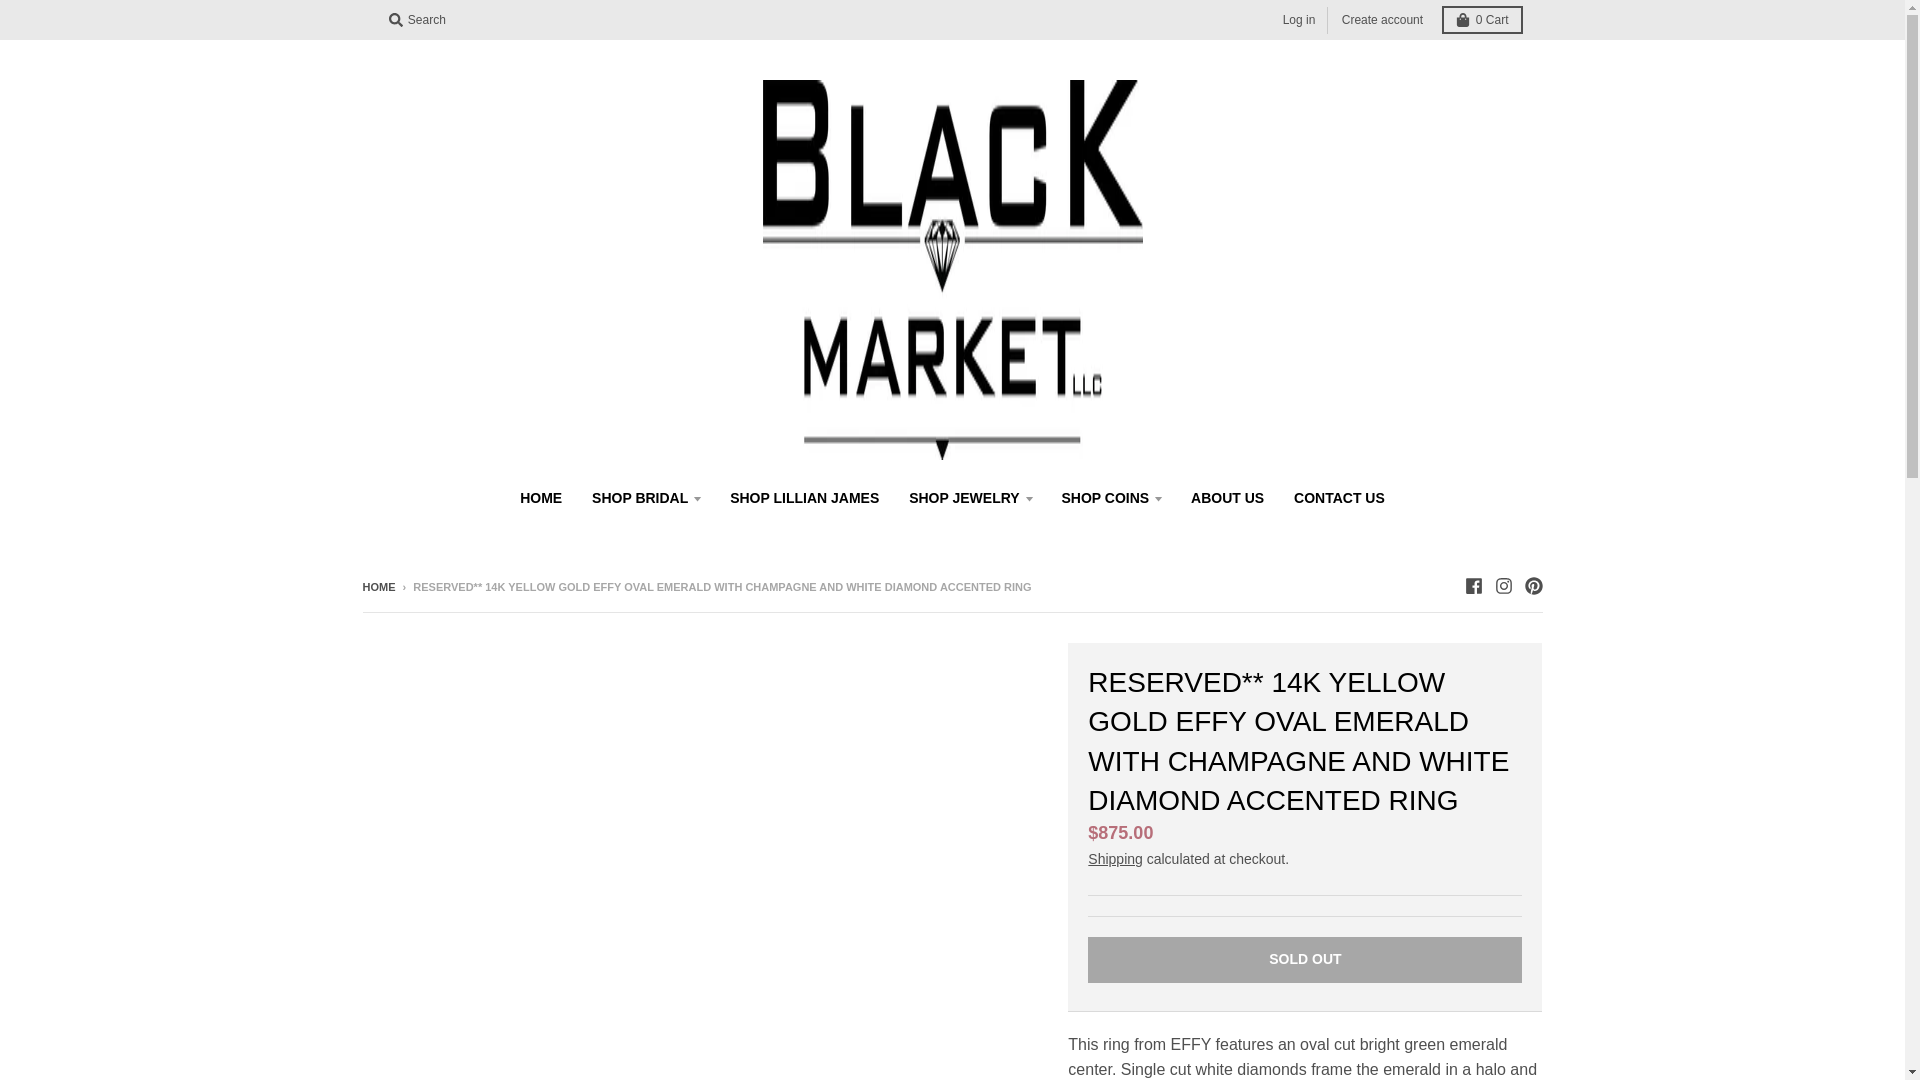 The image size is (1920, 1080). Describe the element at coordinates (1299, 20) in the screenshot. I see `Log in` at that location.